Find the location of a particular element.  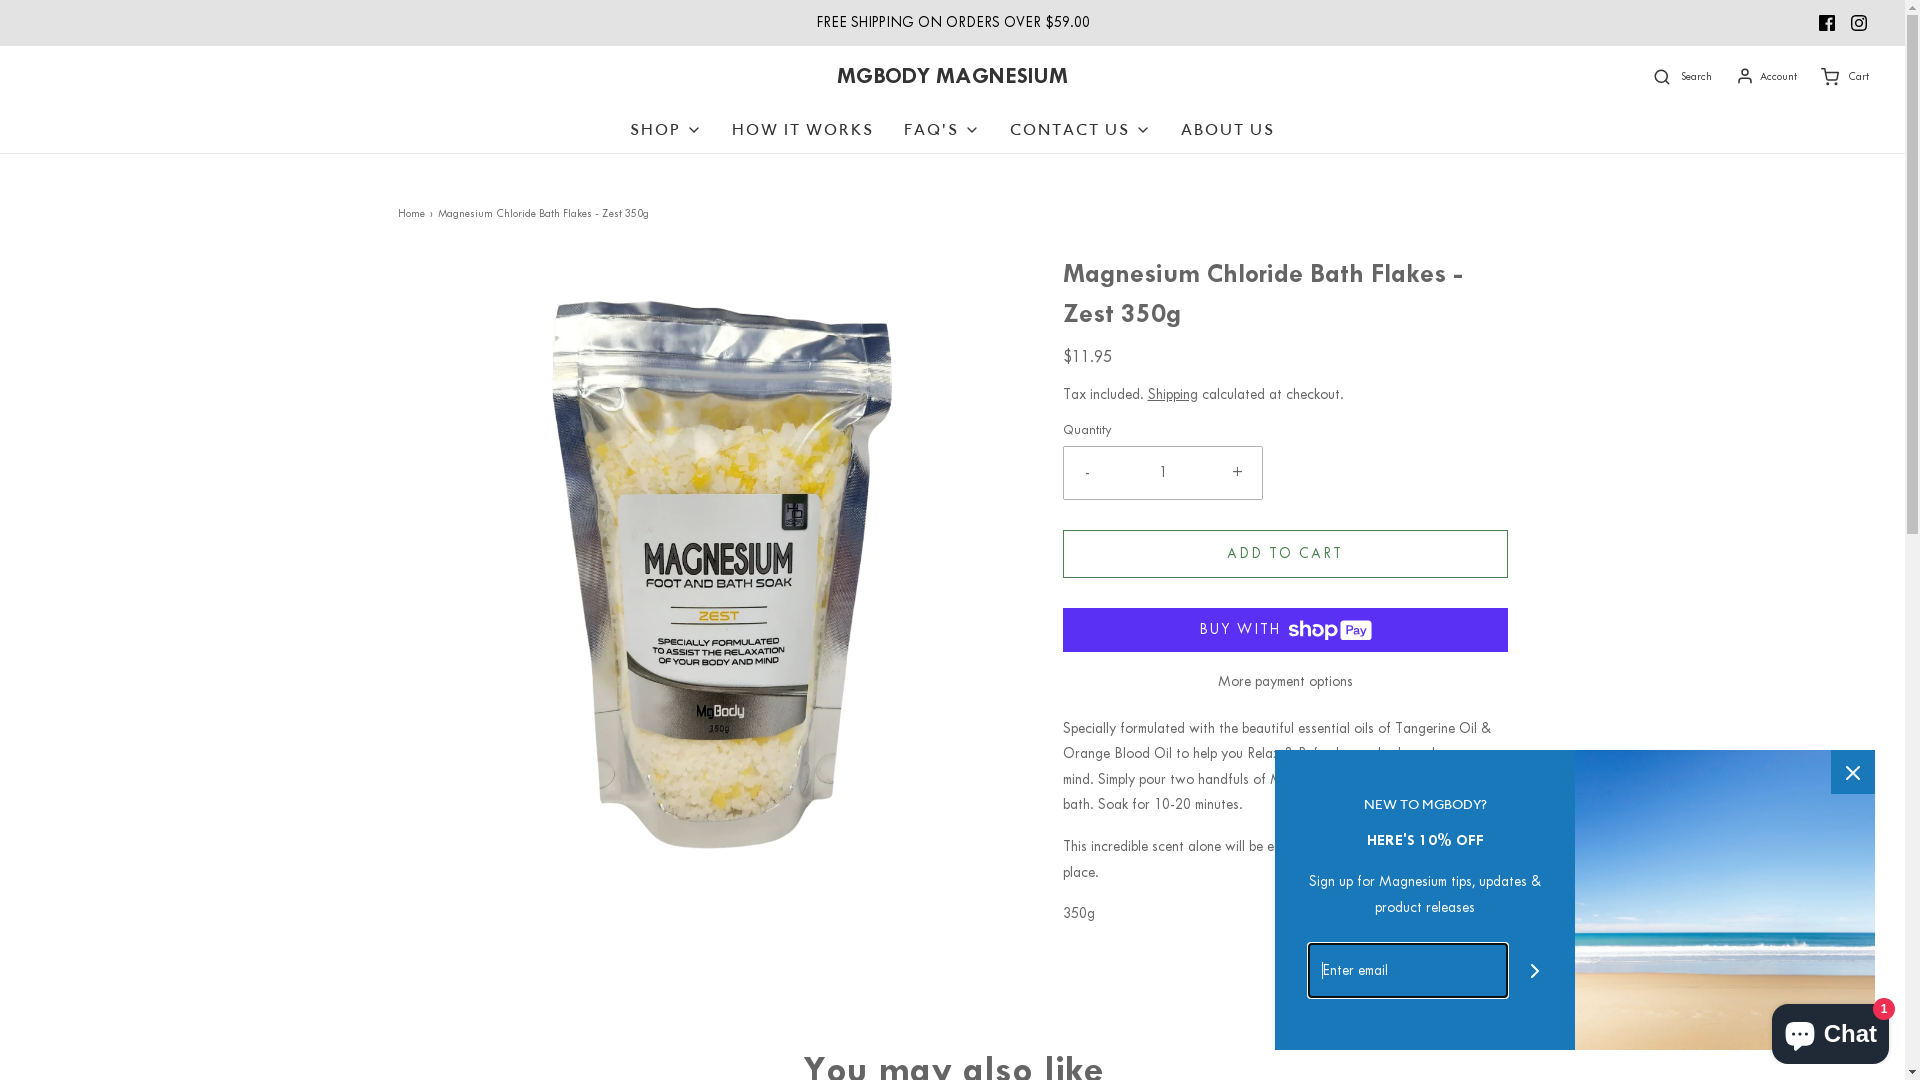

Account is located at coordinates (1765, 76).